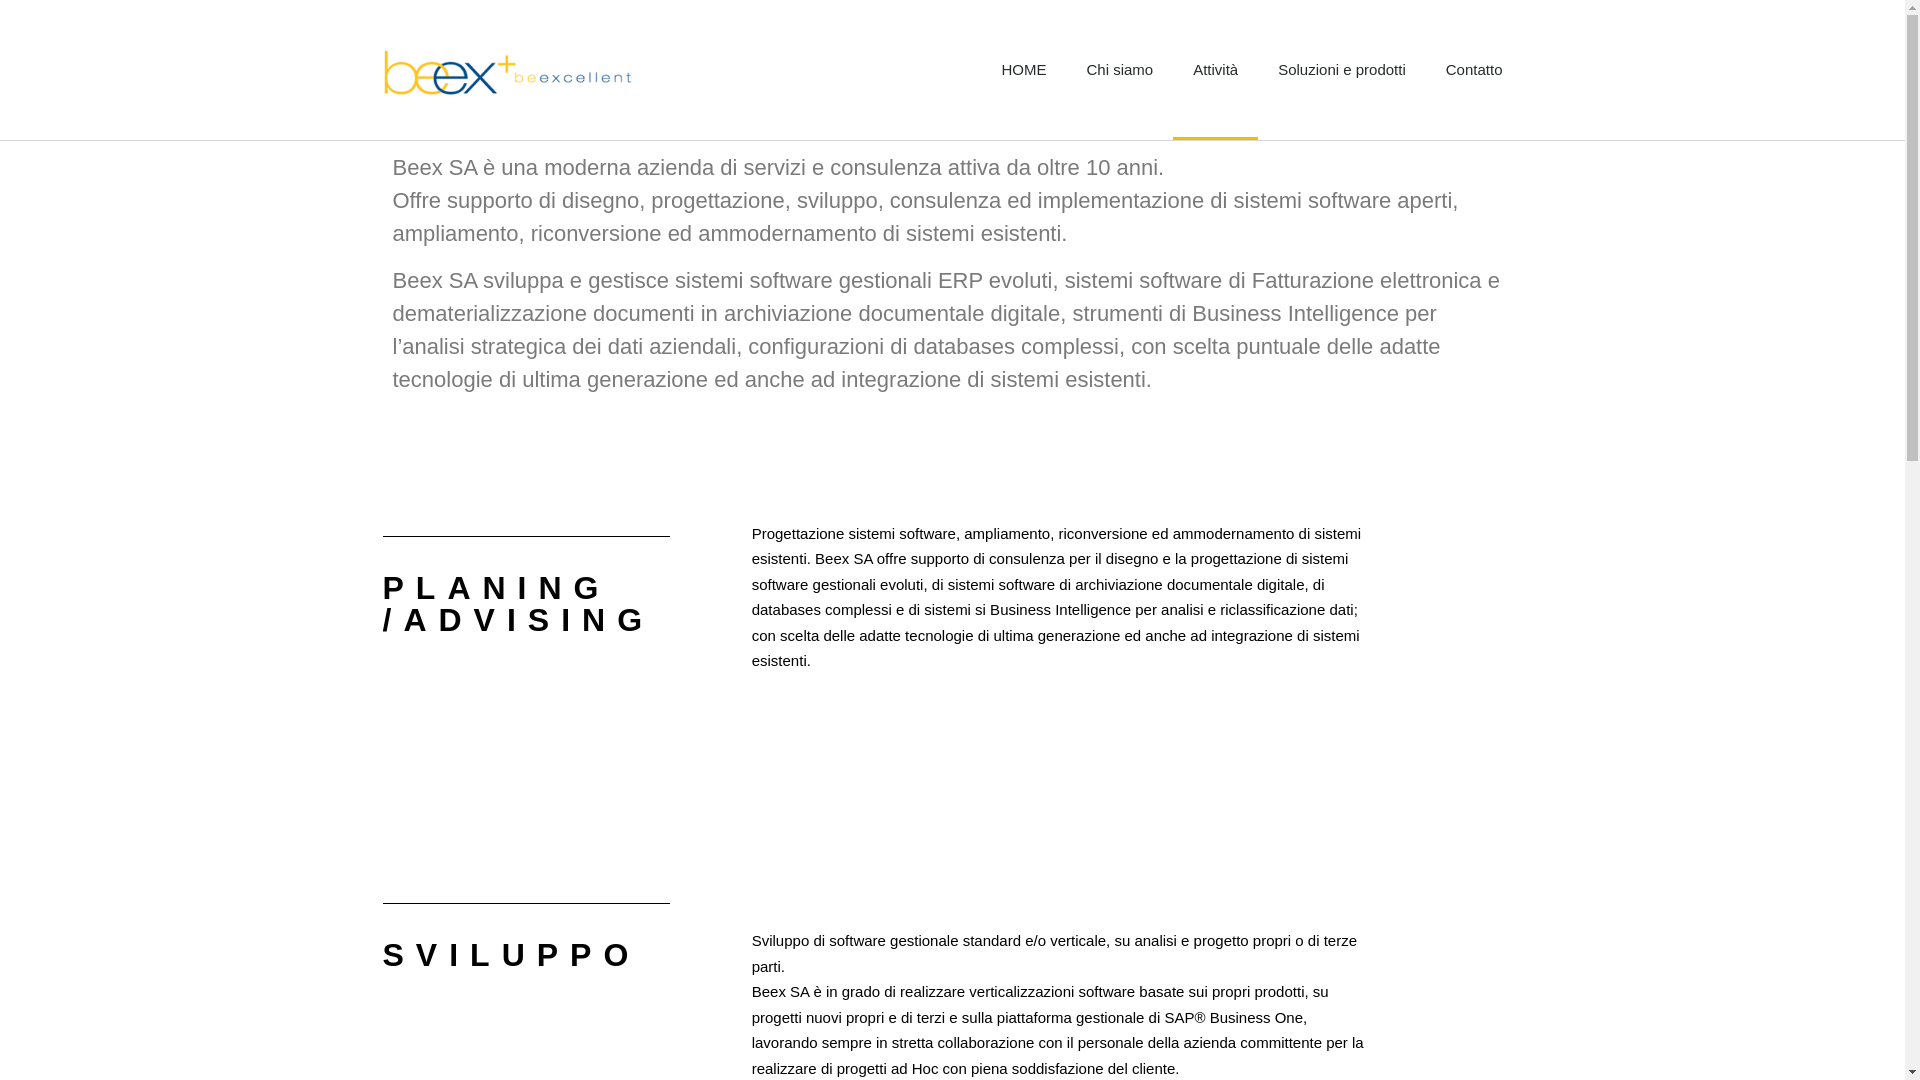 The height and width of the screenshot is (1080, 1920). Describe the element at coordinates (1120, 70) in the screenshot. I see `Chi siamo` at that location.